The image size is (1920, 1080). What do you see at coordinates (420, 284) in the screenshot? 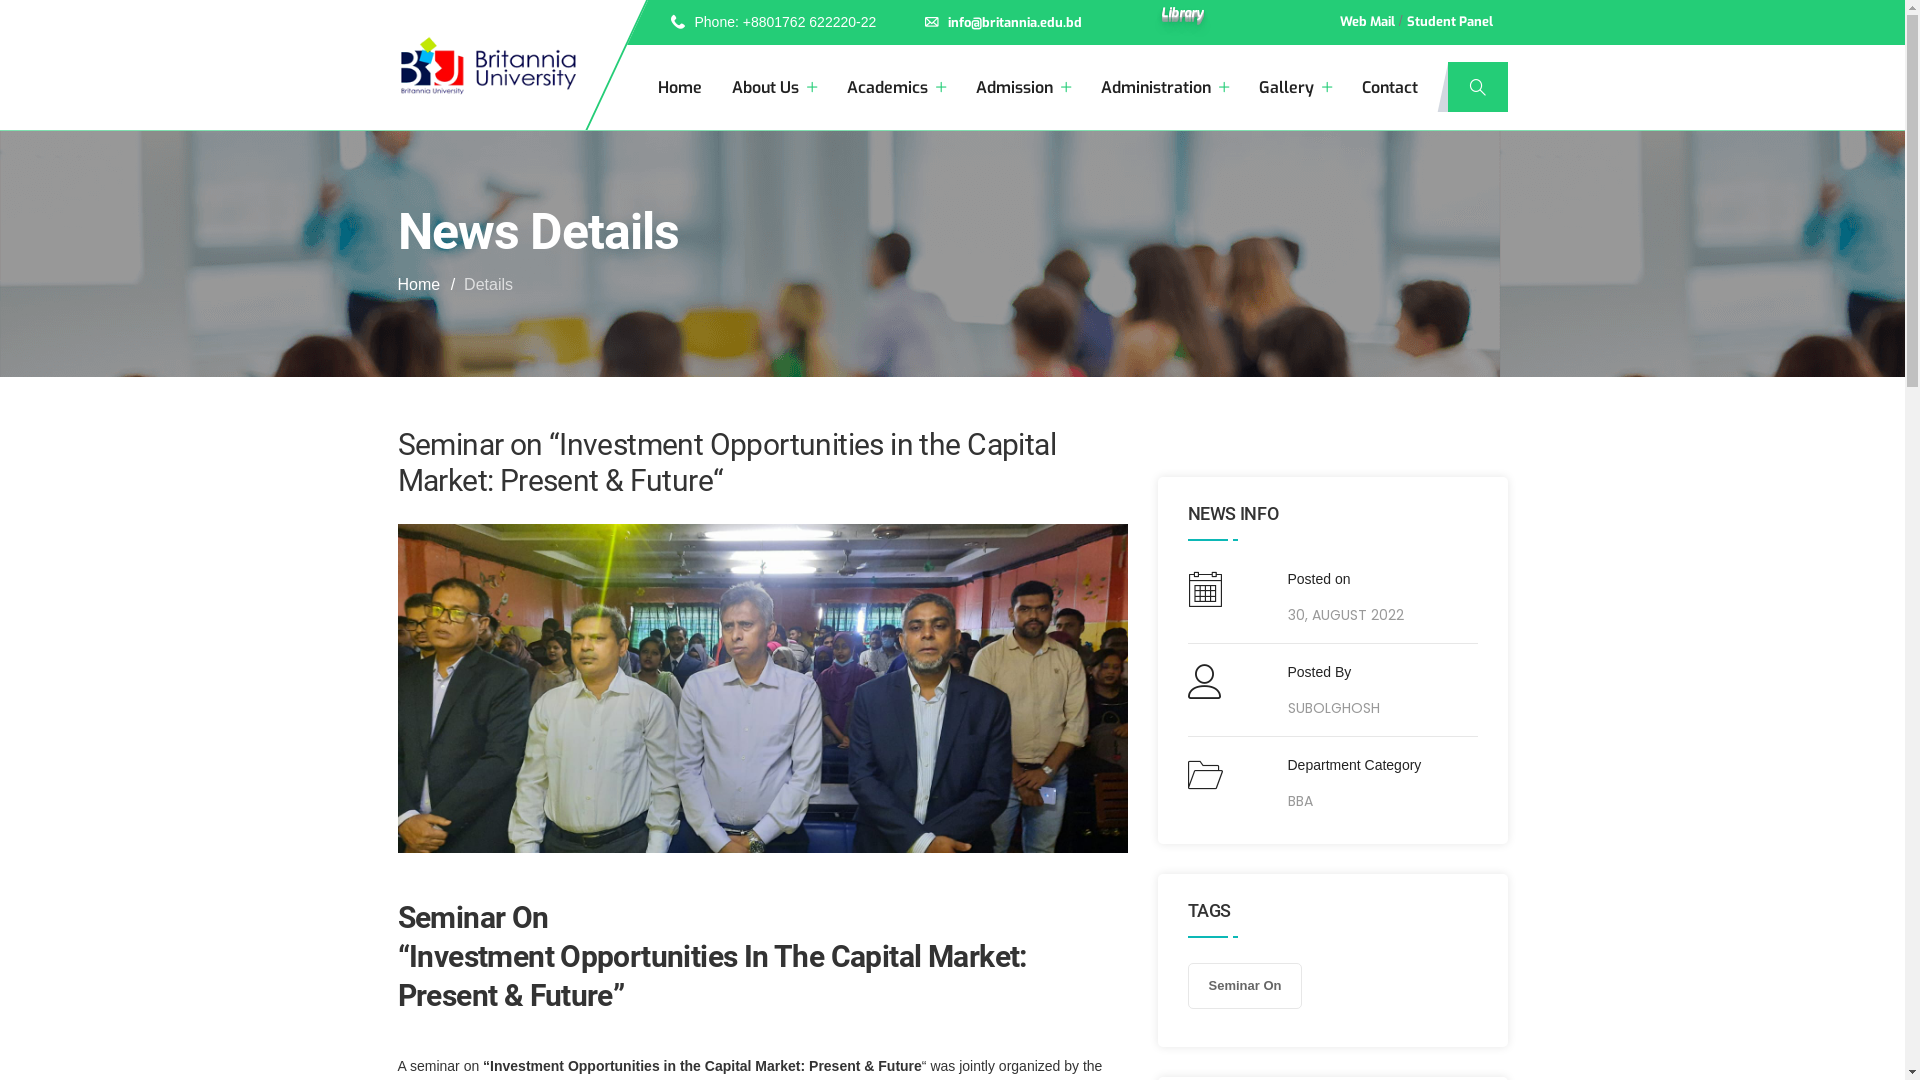
I see `Home` at bounding box center [420, 284].